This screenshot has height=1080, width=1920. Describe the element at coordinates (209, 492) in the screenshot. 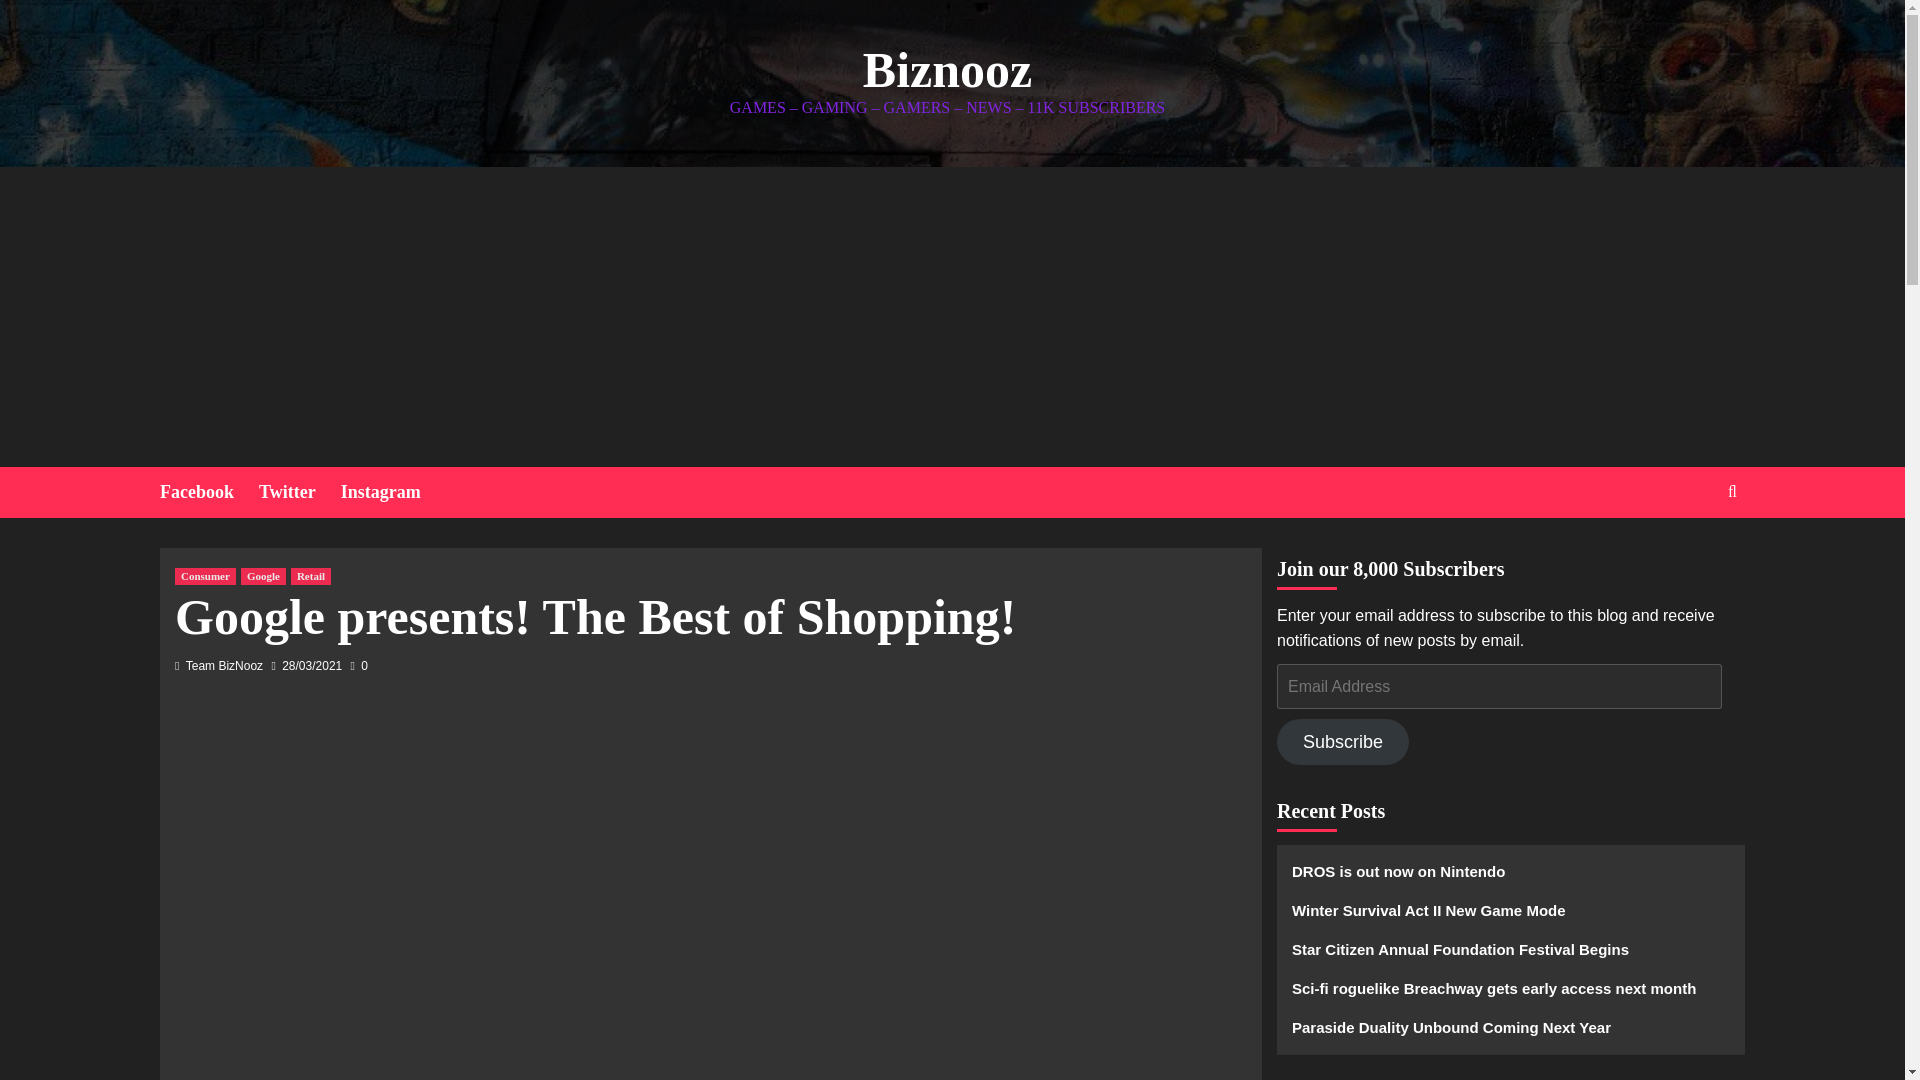

I see `Facebook` at that location.